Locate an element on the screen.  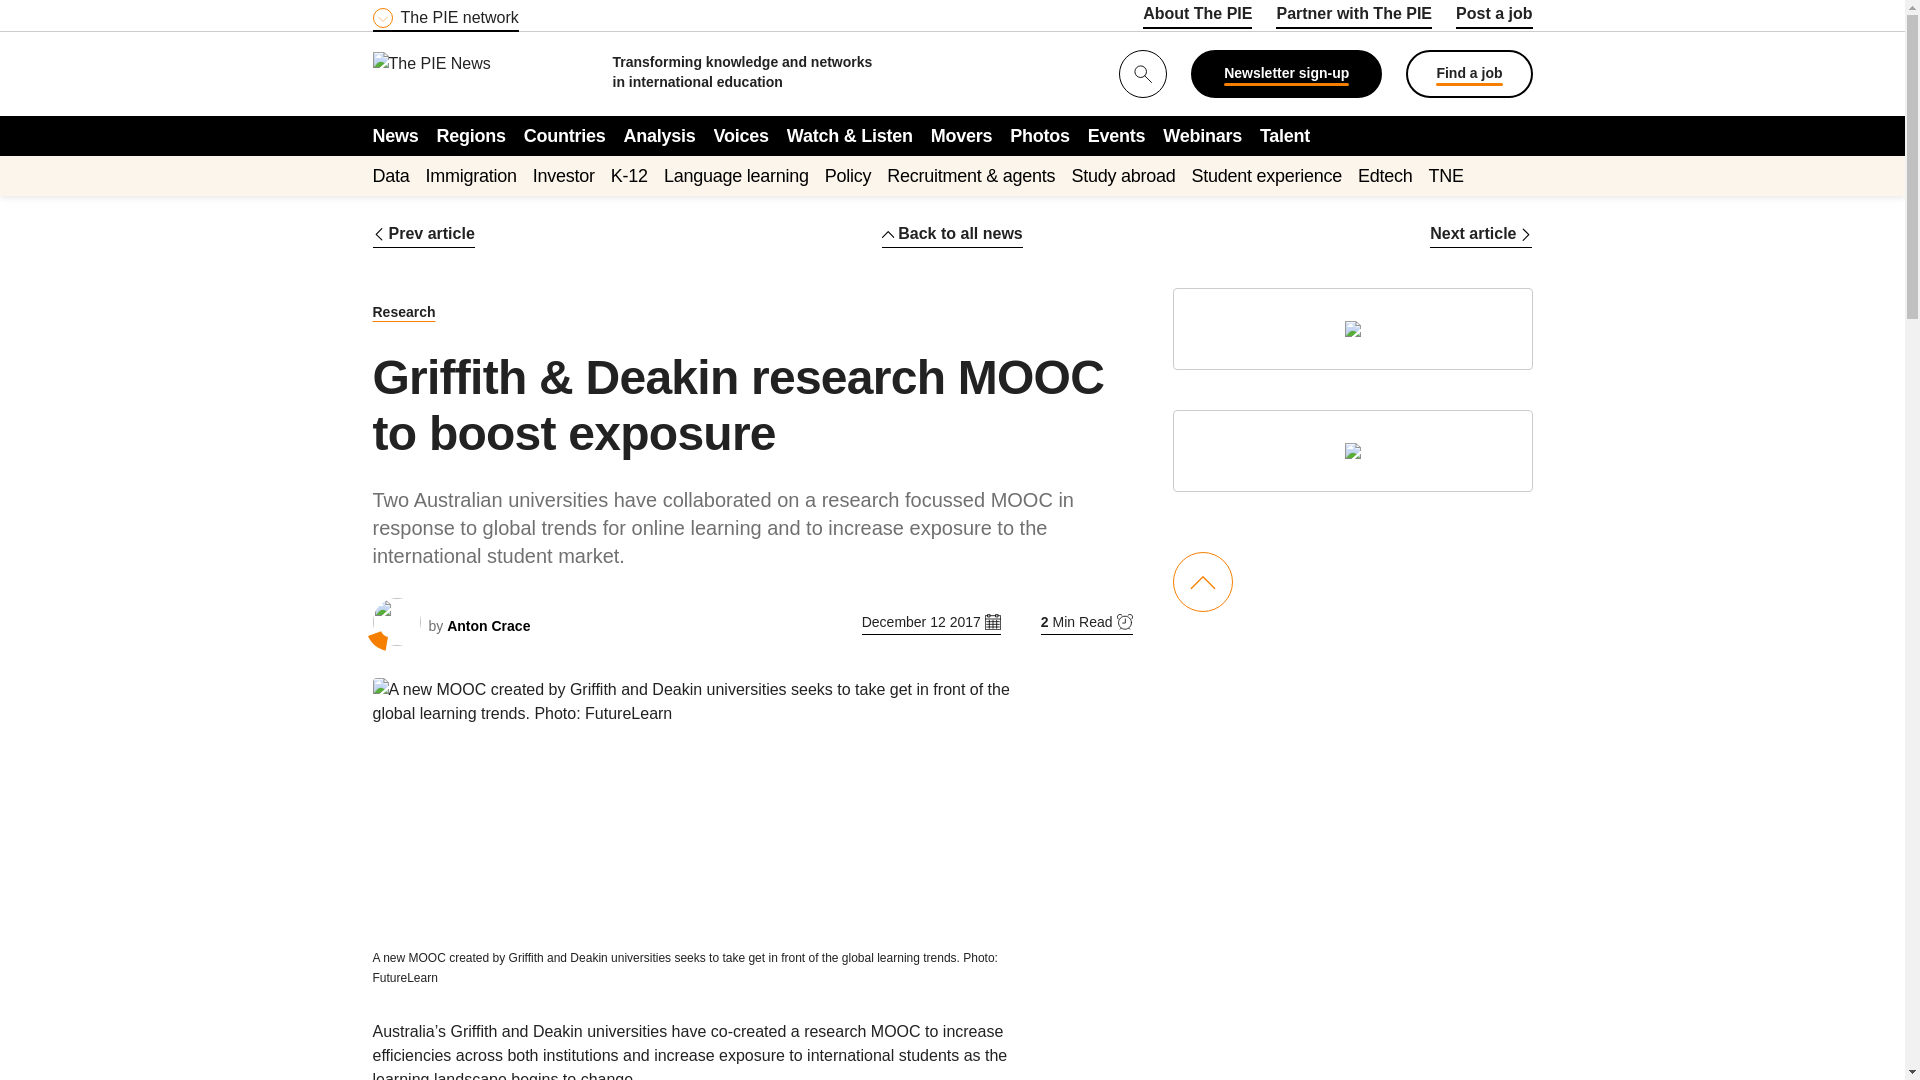
Countries is located at coordinates (565, 135).